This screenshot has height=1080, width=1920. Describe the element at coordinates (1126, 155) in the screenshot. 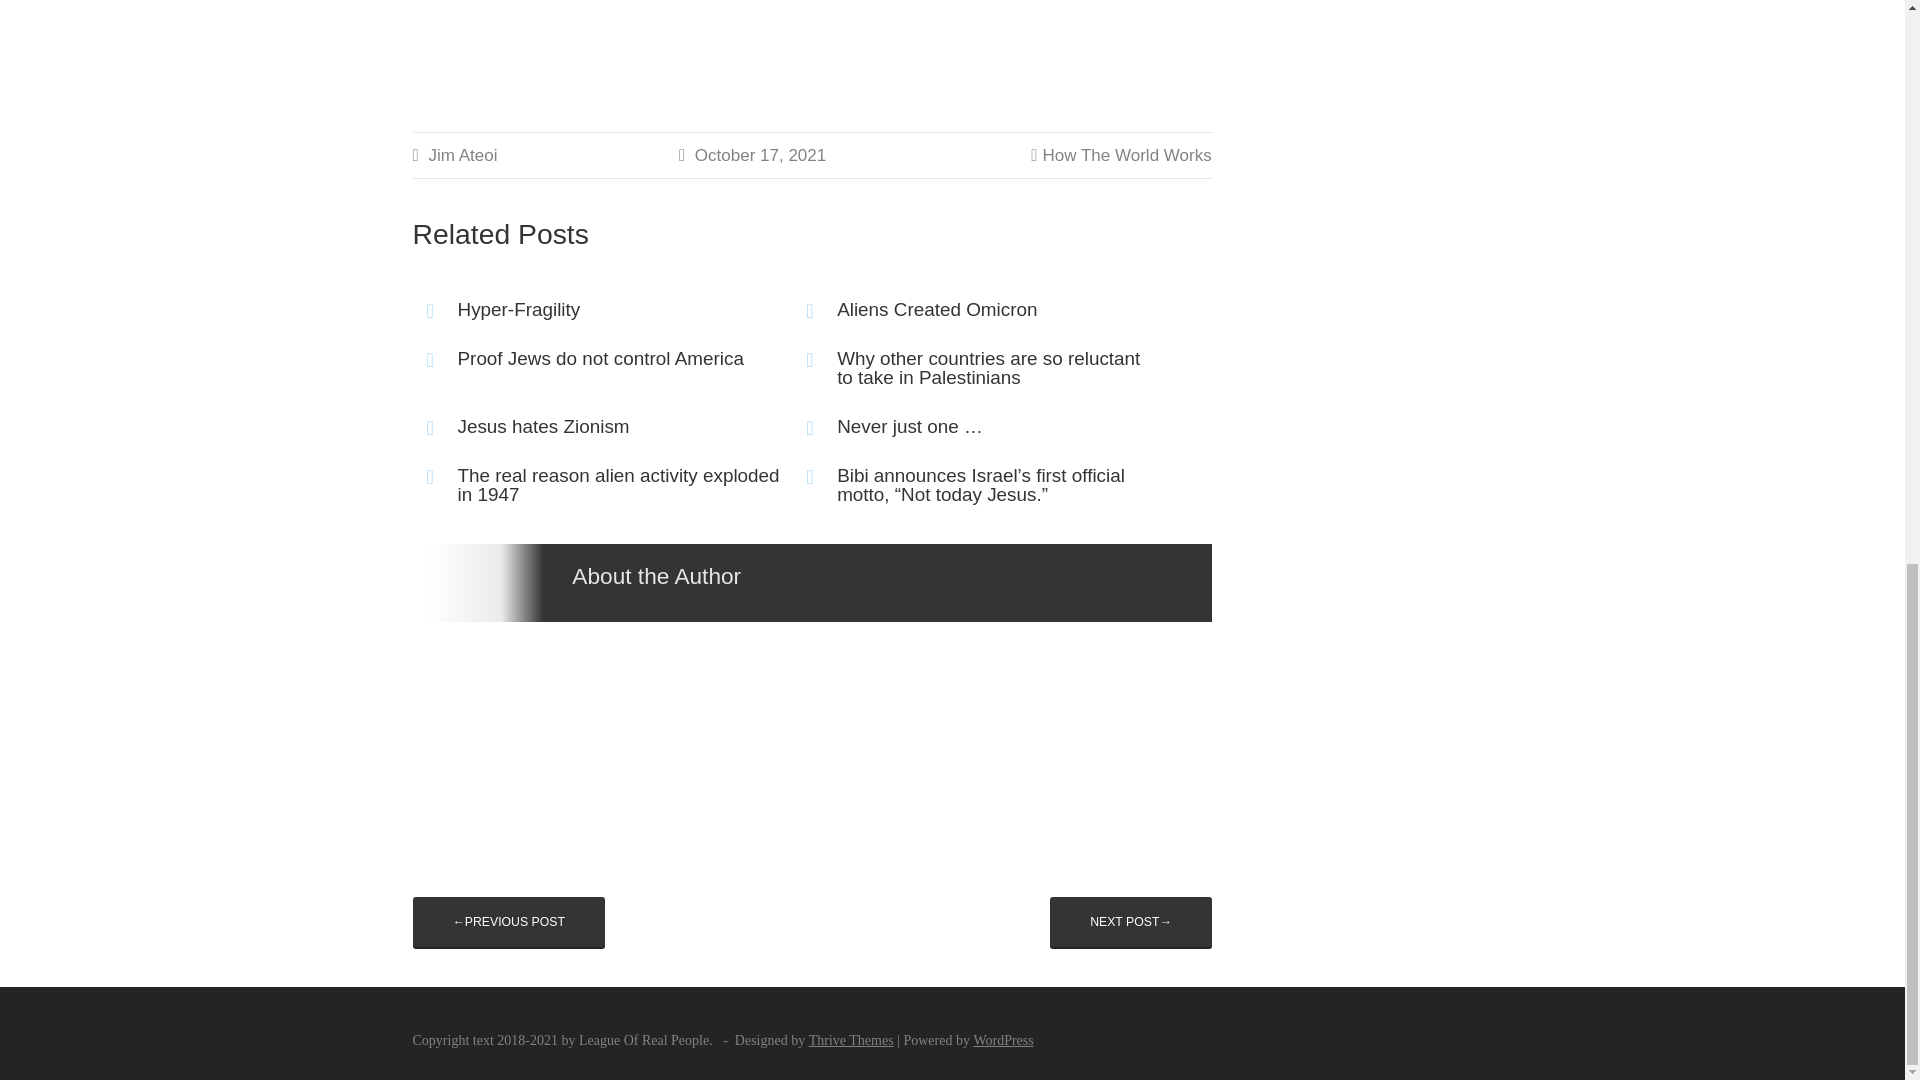

I see `How The World Works` at that location.